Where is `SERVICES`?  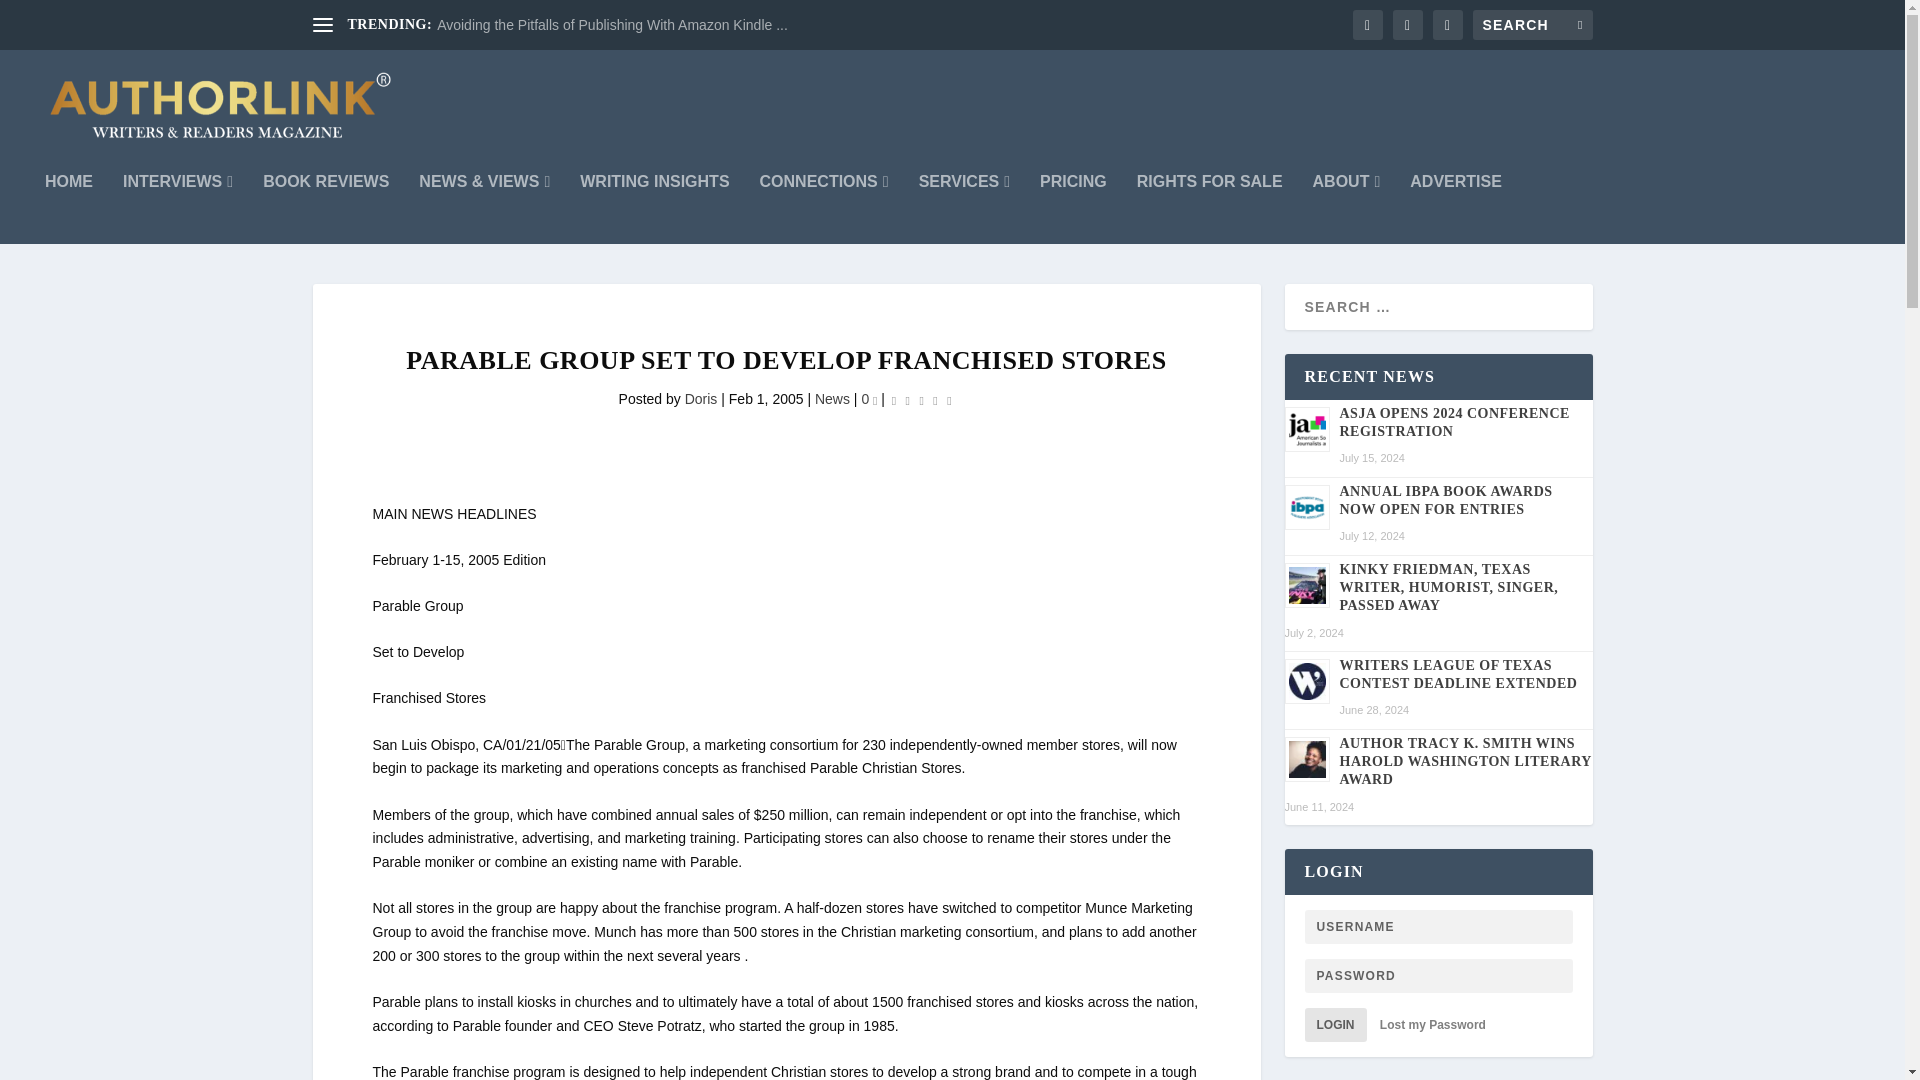 SERVICES is located at coordinates (964, 208).